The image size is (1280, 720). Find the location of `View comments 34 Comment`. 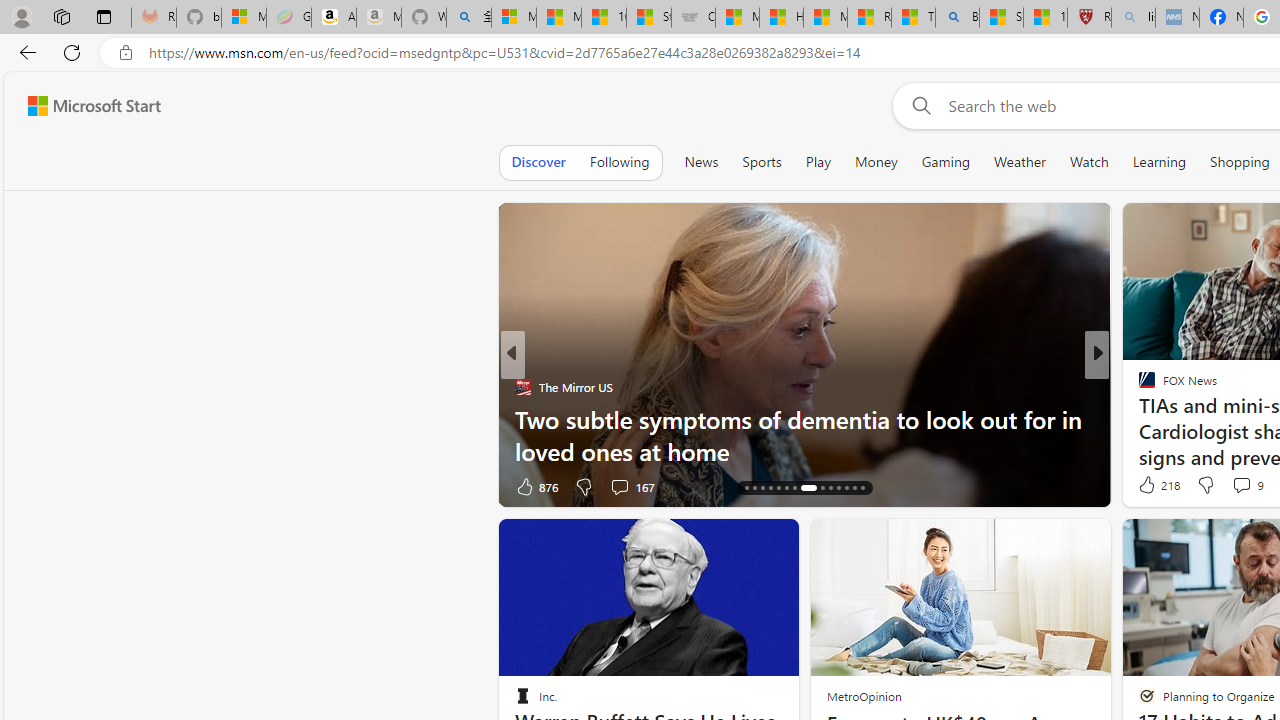

View comments 34 Comment is located at coordinates (11, 486).